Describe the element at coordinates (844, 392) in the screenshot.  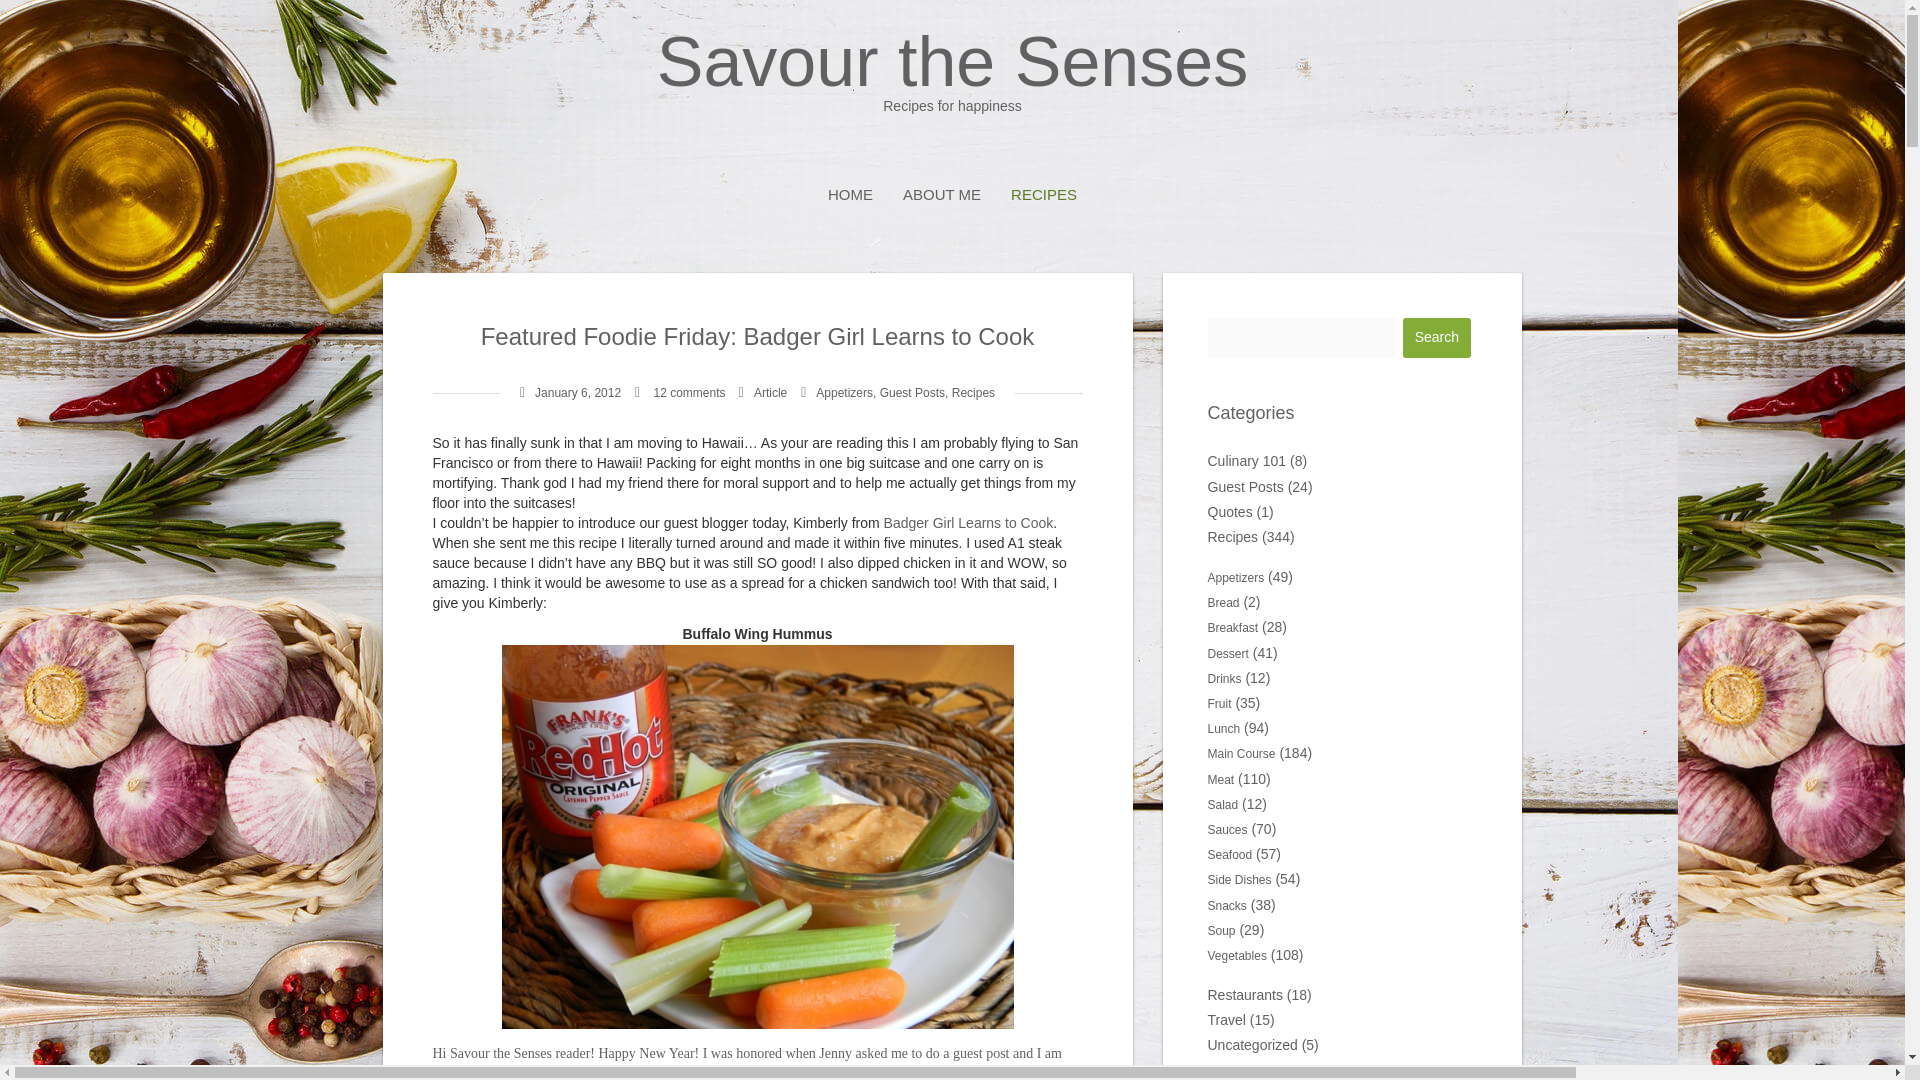
I see `Appetizers` at that location.